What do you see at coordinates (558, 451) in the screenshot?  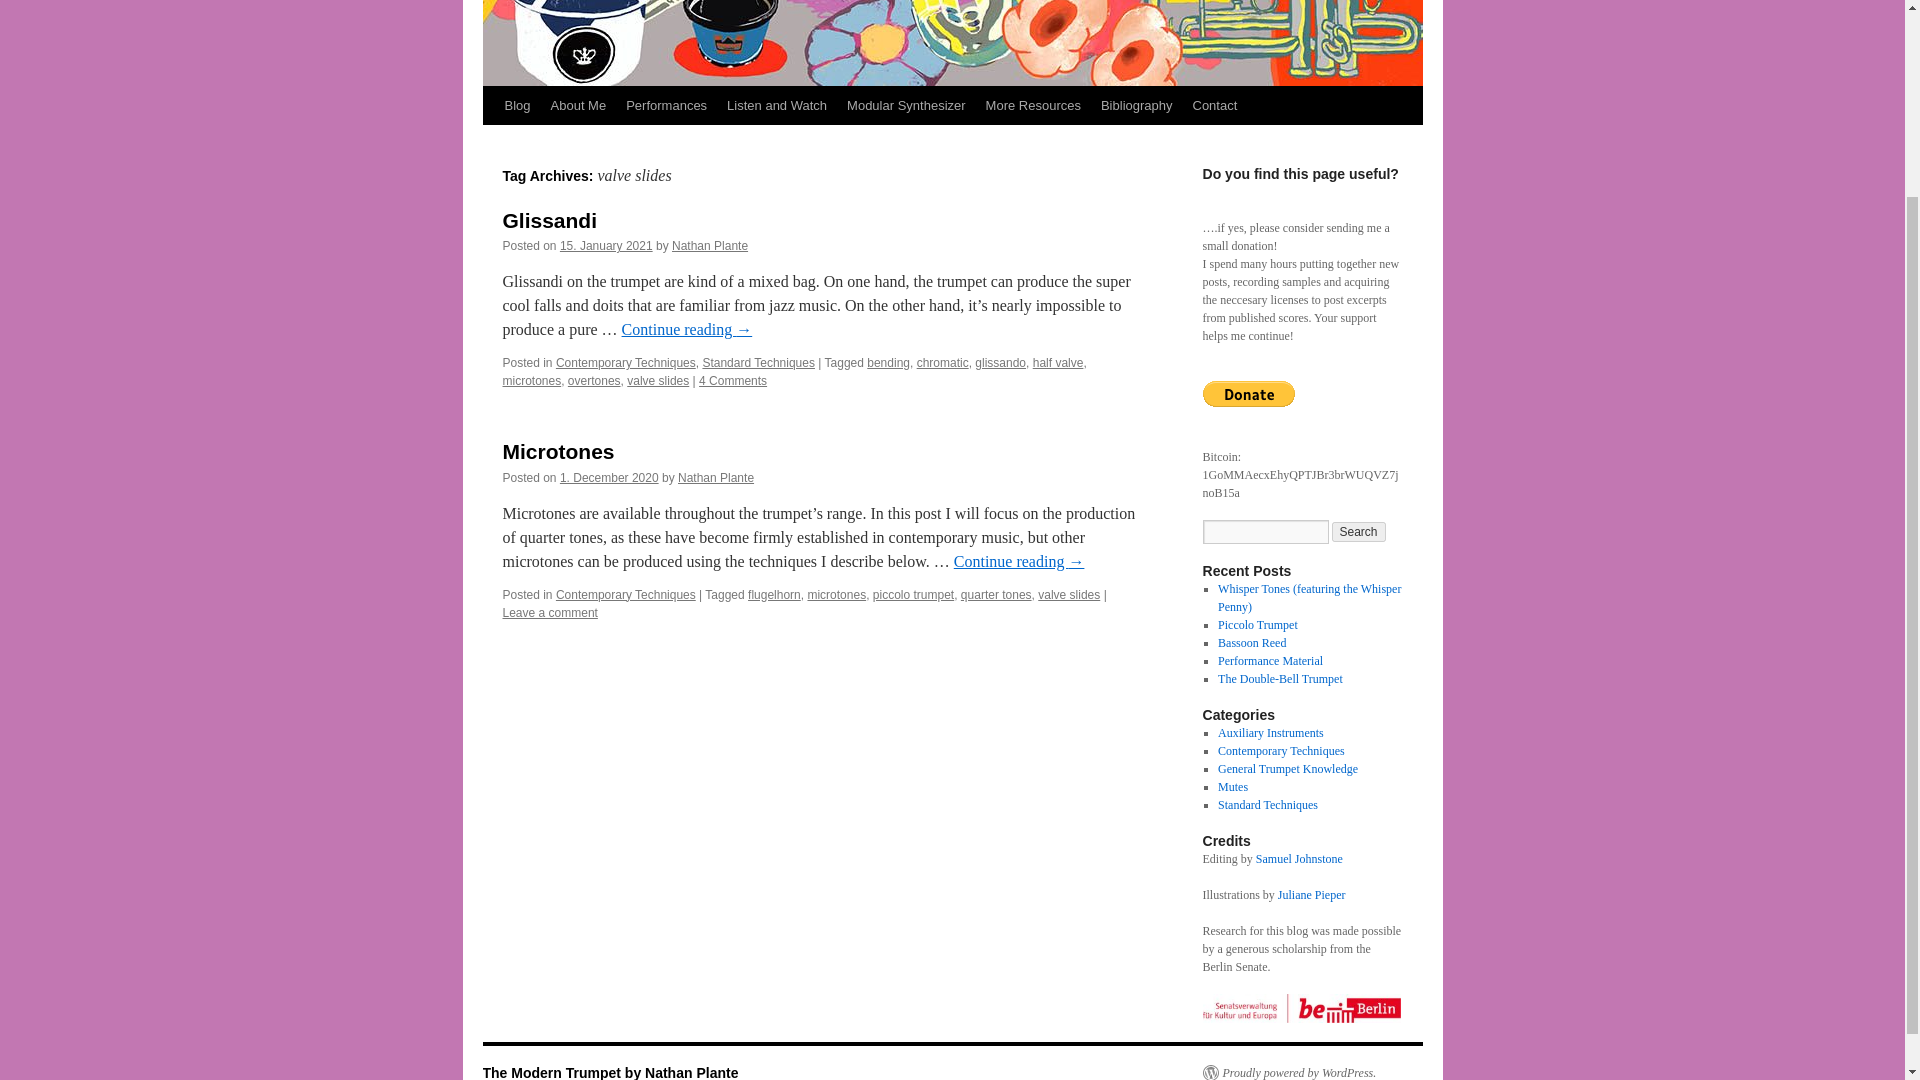 I see `Microtones` at bounding box center [558, 451].